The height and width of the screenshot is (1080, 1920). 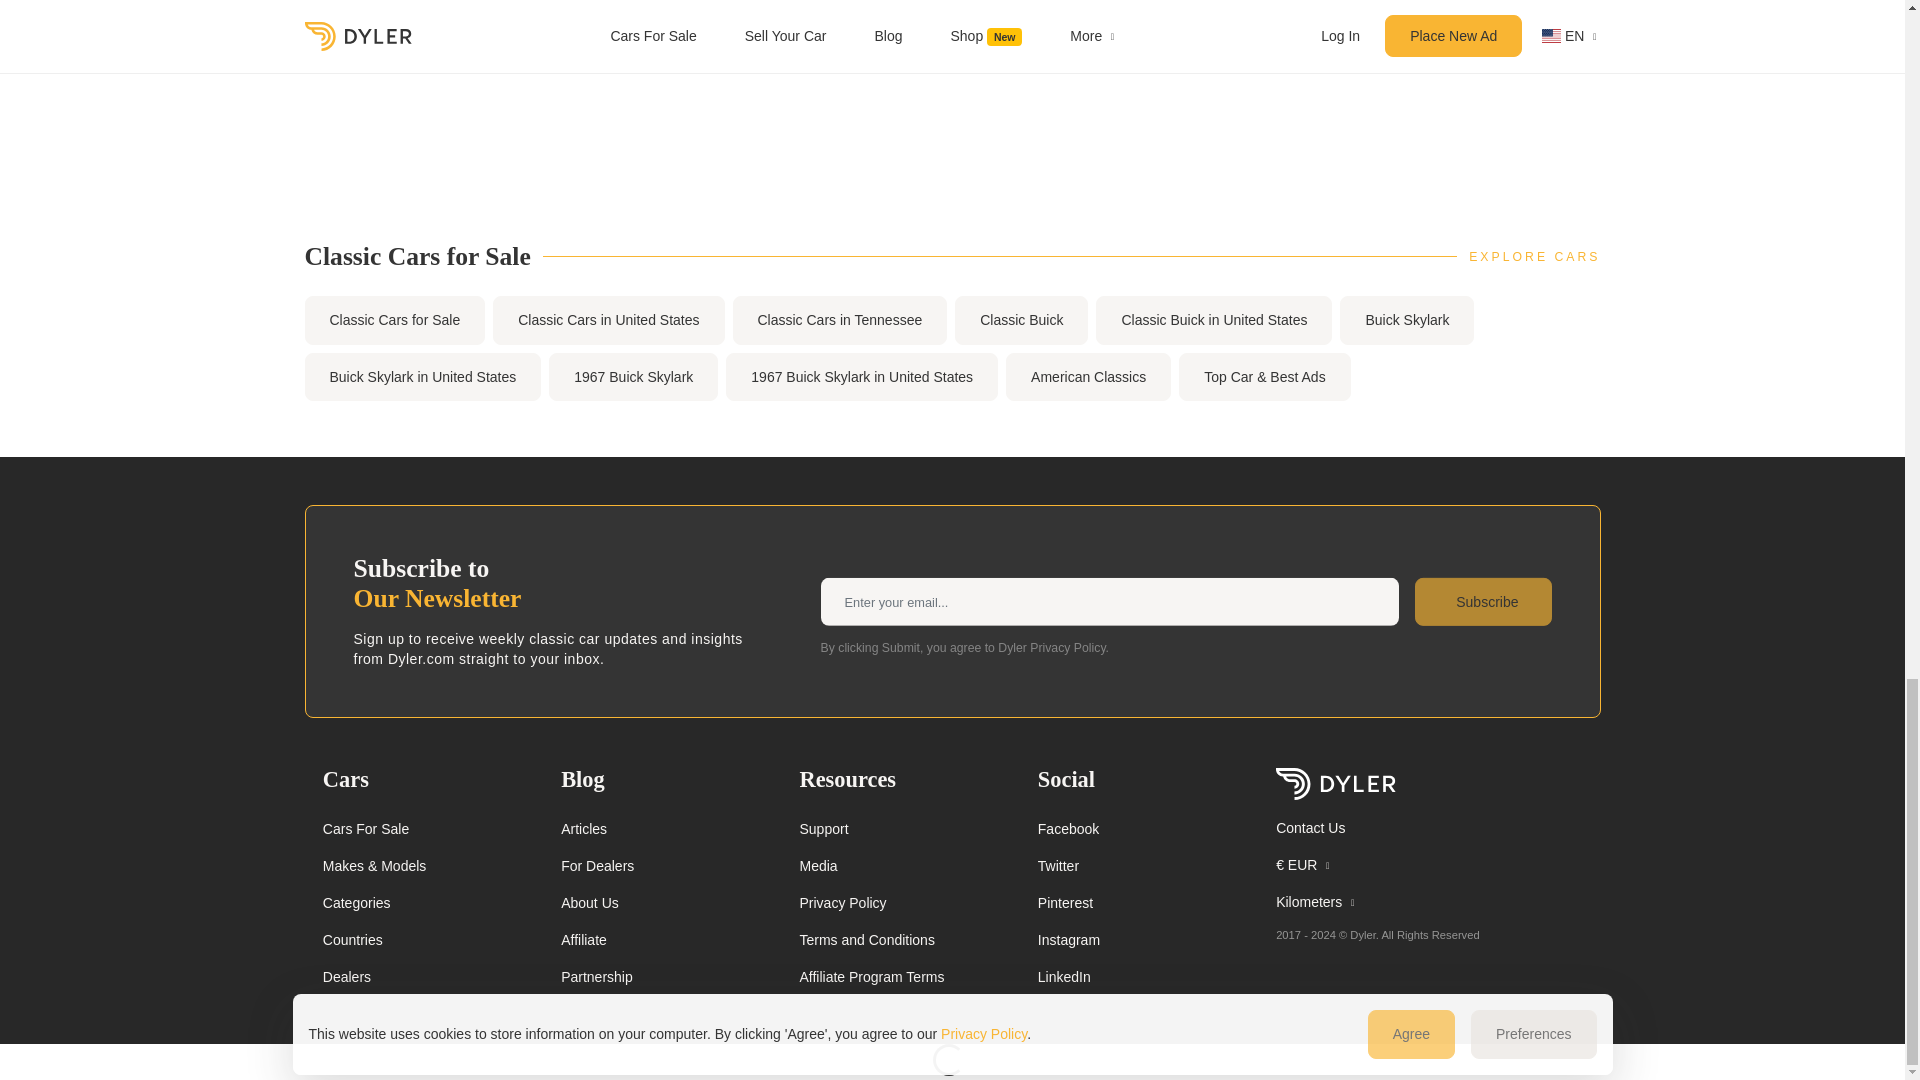 What do you see at coordinates (394, 320) in the screenshot?
I see `Classic Cars for Sale` at bounding box center [394, 320].